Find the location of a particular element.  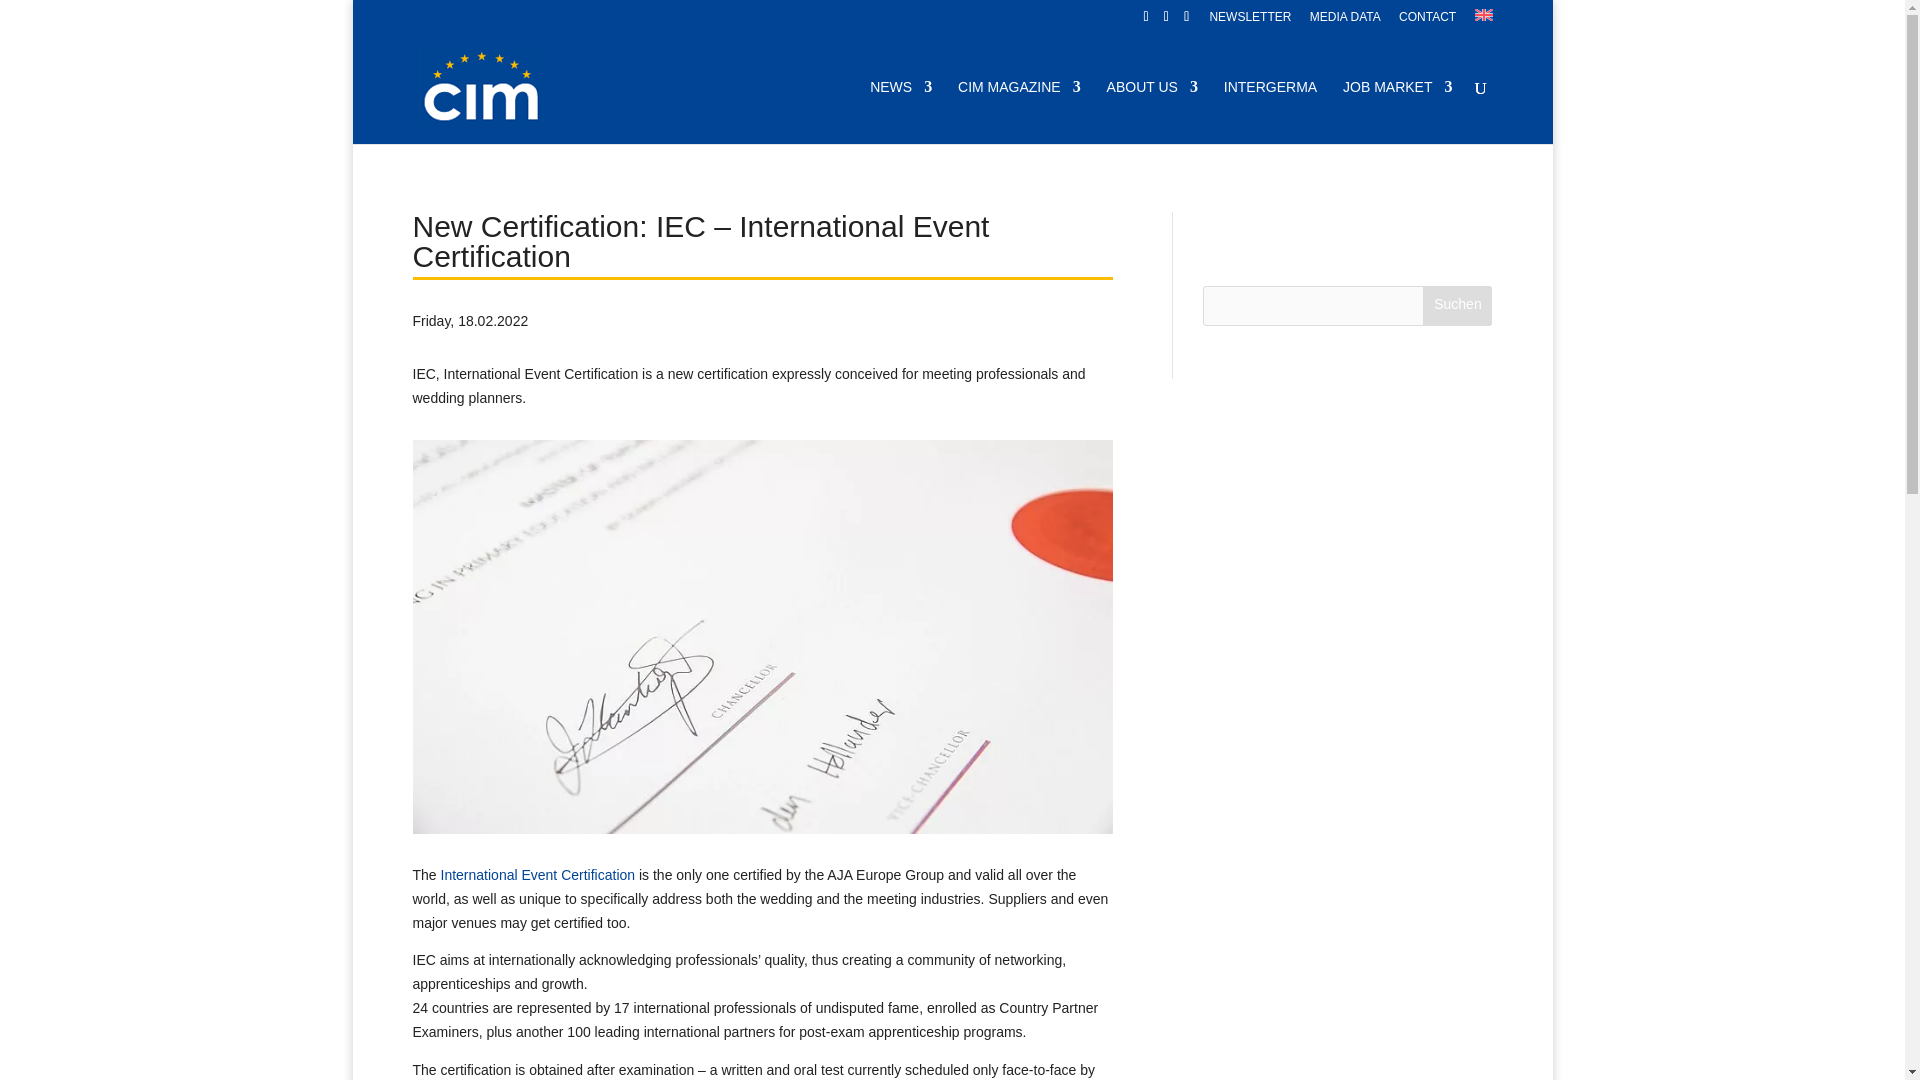

NEWS is located at coordinates (900, 111).